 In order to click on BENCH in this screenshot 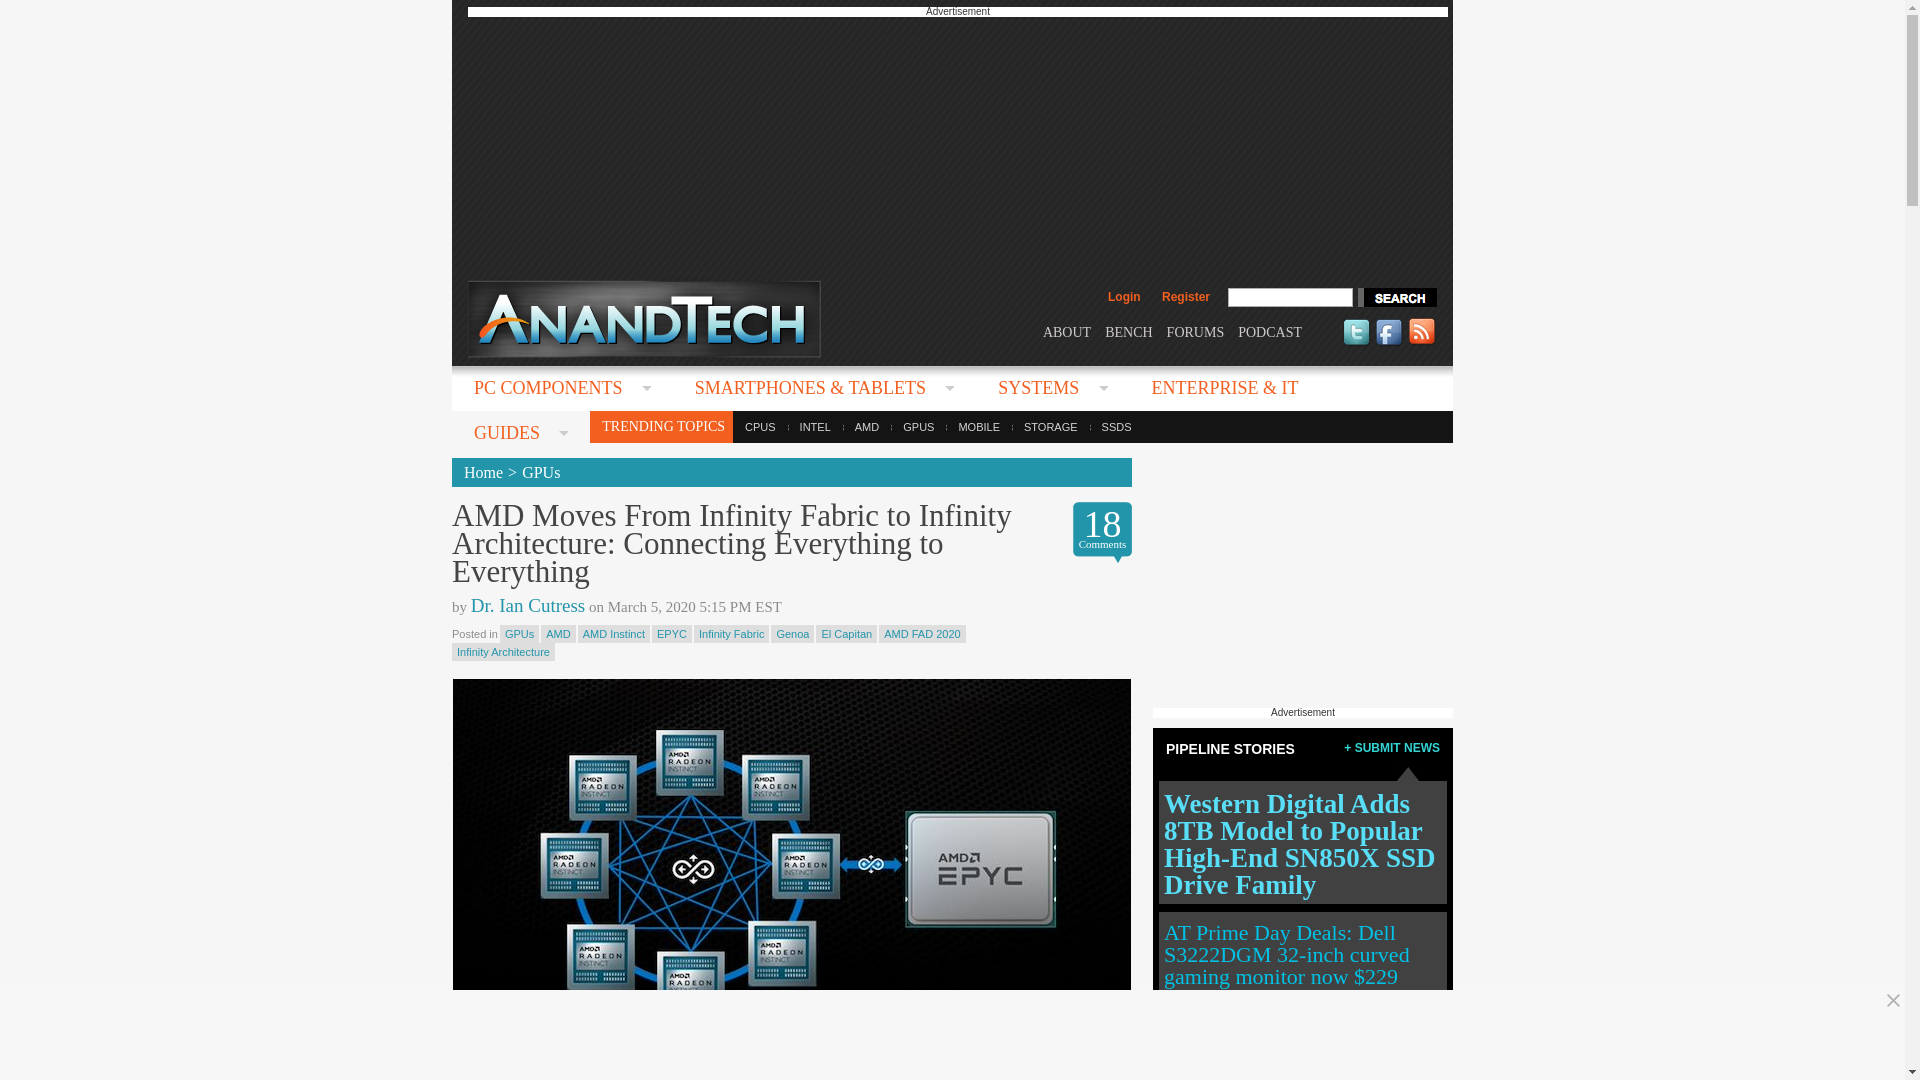, I will do `click(1128, 332)`.